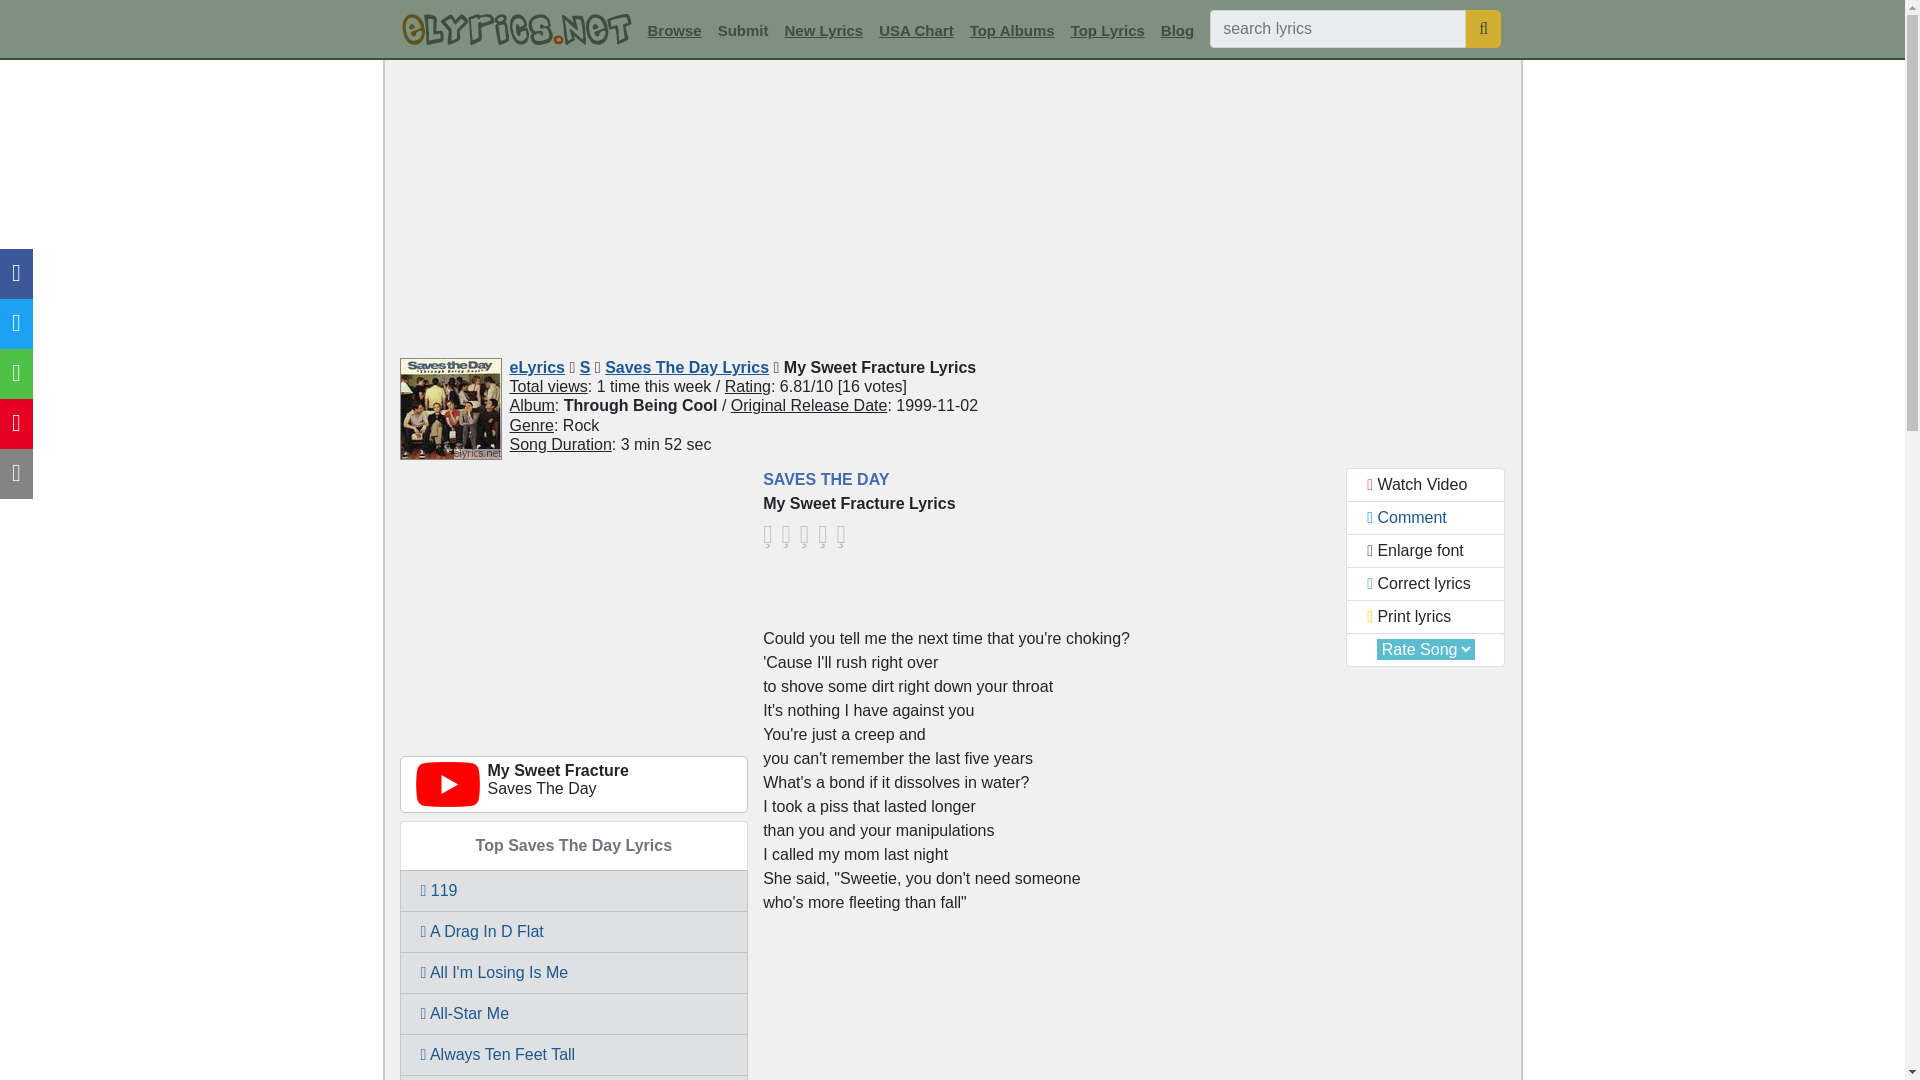 This screenshot has height=1080, width=1920. What do you see at coordinates (516, 30) in the screenshot?
I see `Song Lyrics` at bounding box center [516, 30].